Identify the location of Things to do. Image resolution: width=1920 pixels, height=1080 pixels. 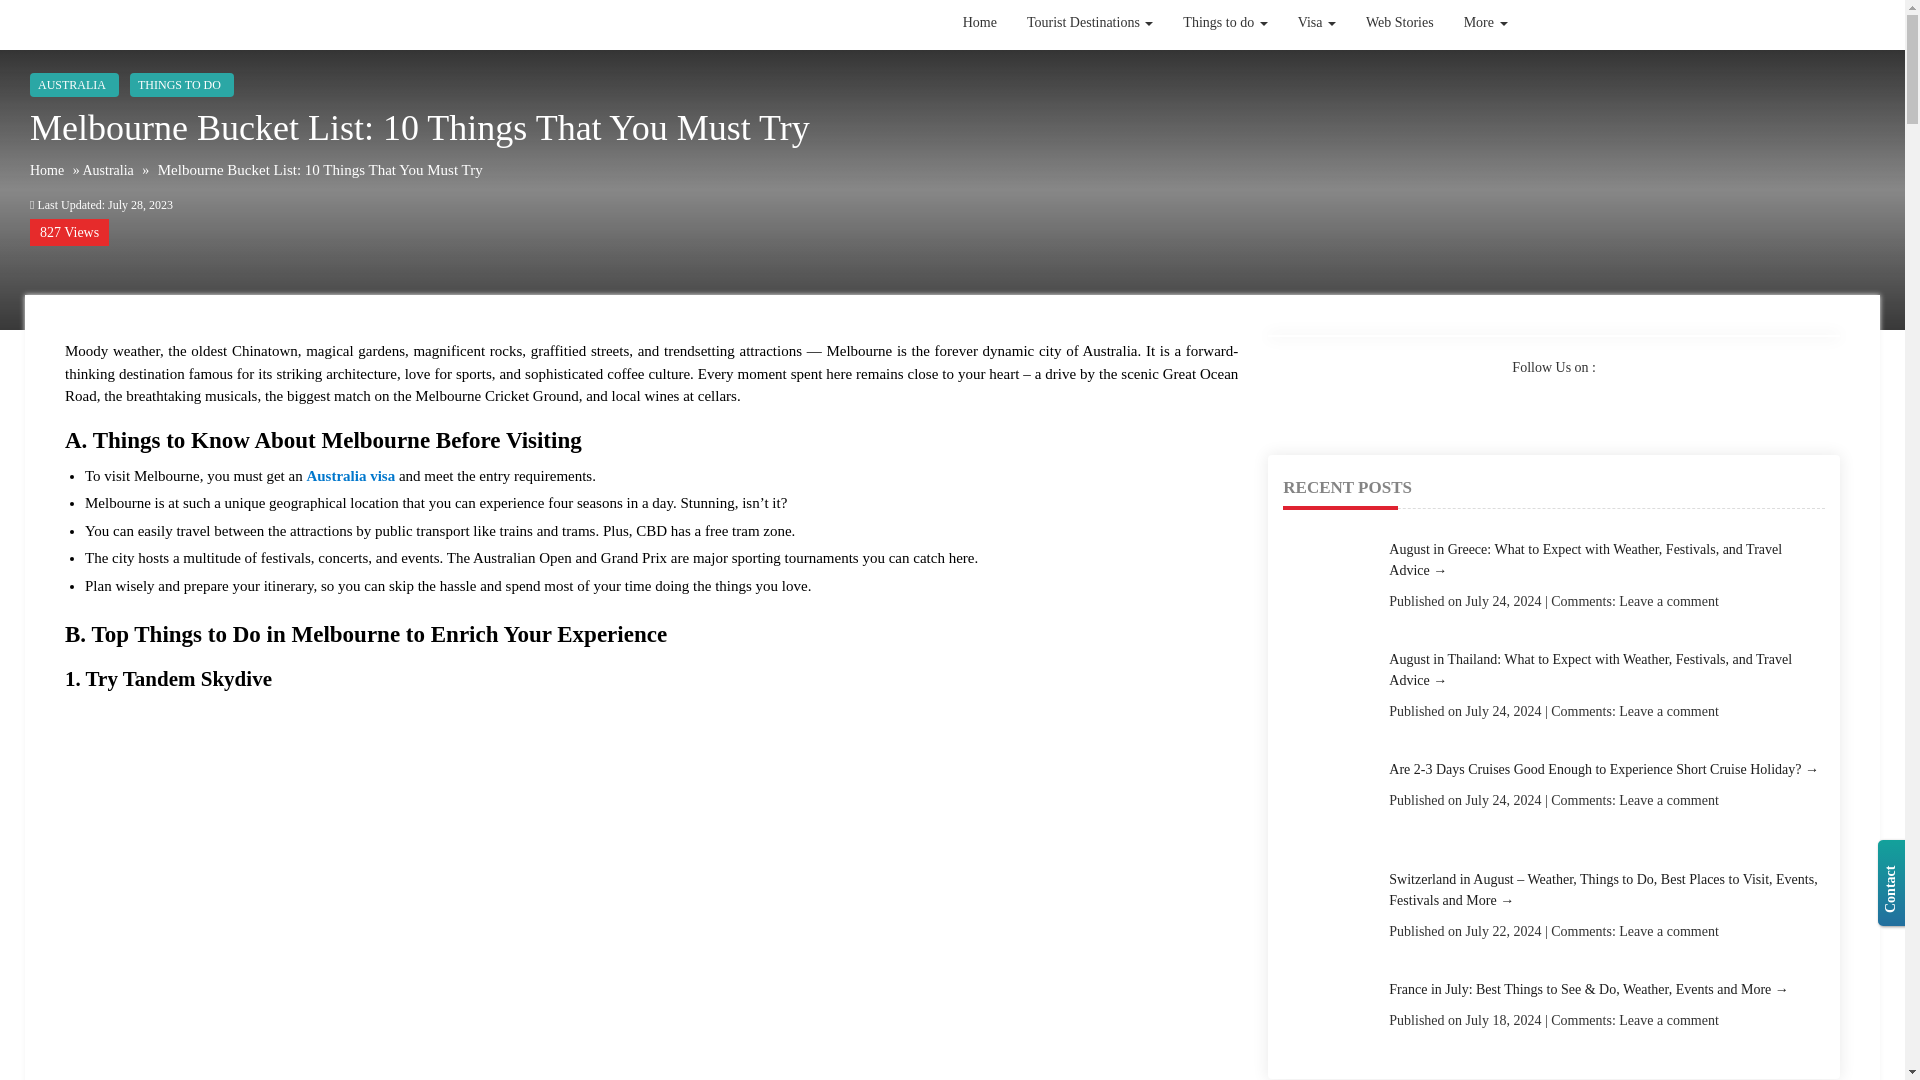
(1224, 34).